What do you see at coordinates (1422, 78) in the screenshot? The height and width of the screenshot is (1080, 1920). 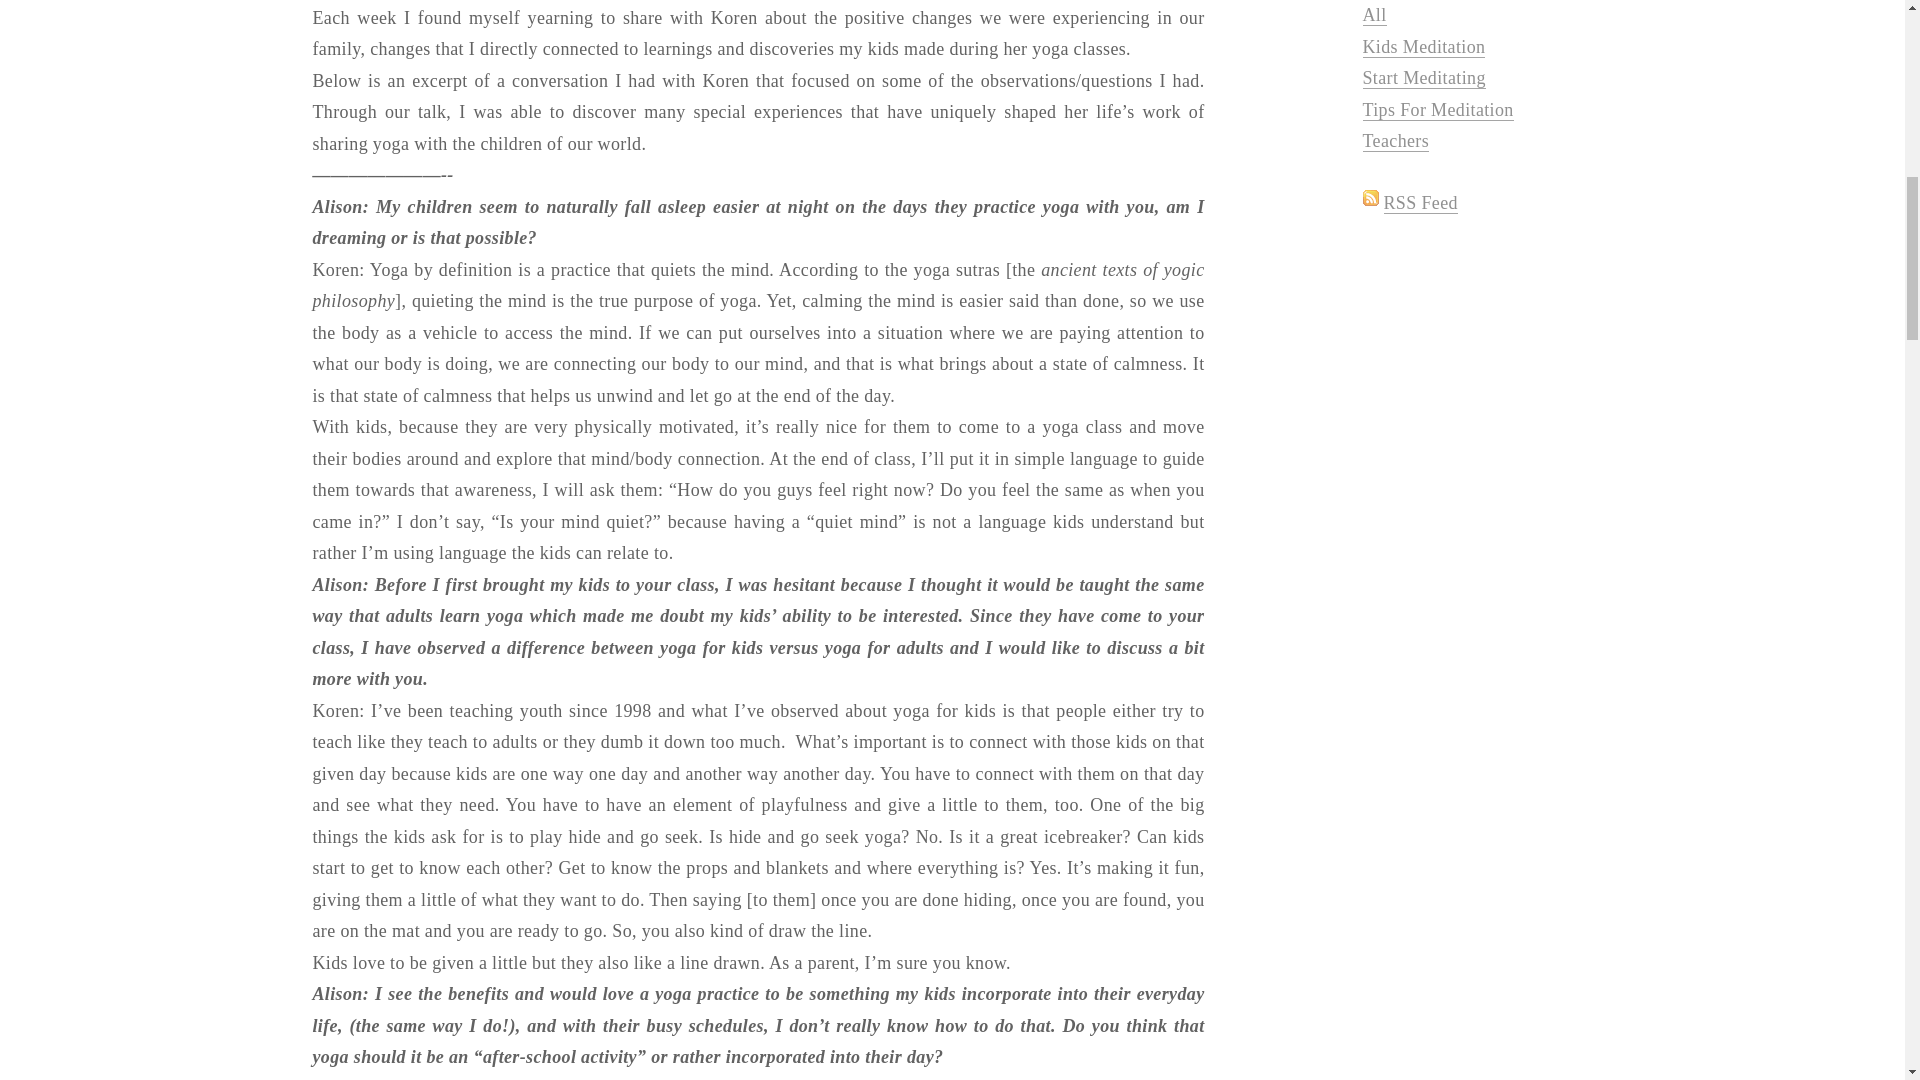 I see `Start Meditating` at bounding box center [1422, 78].